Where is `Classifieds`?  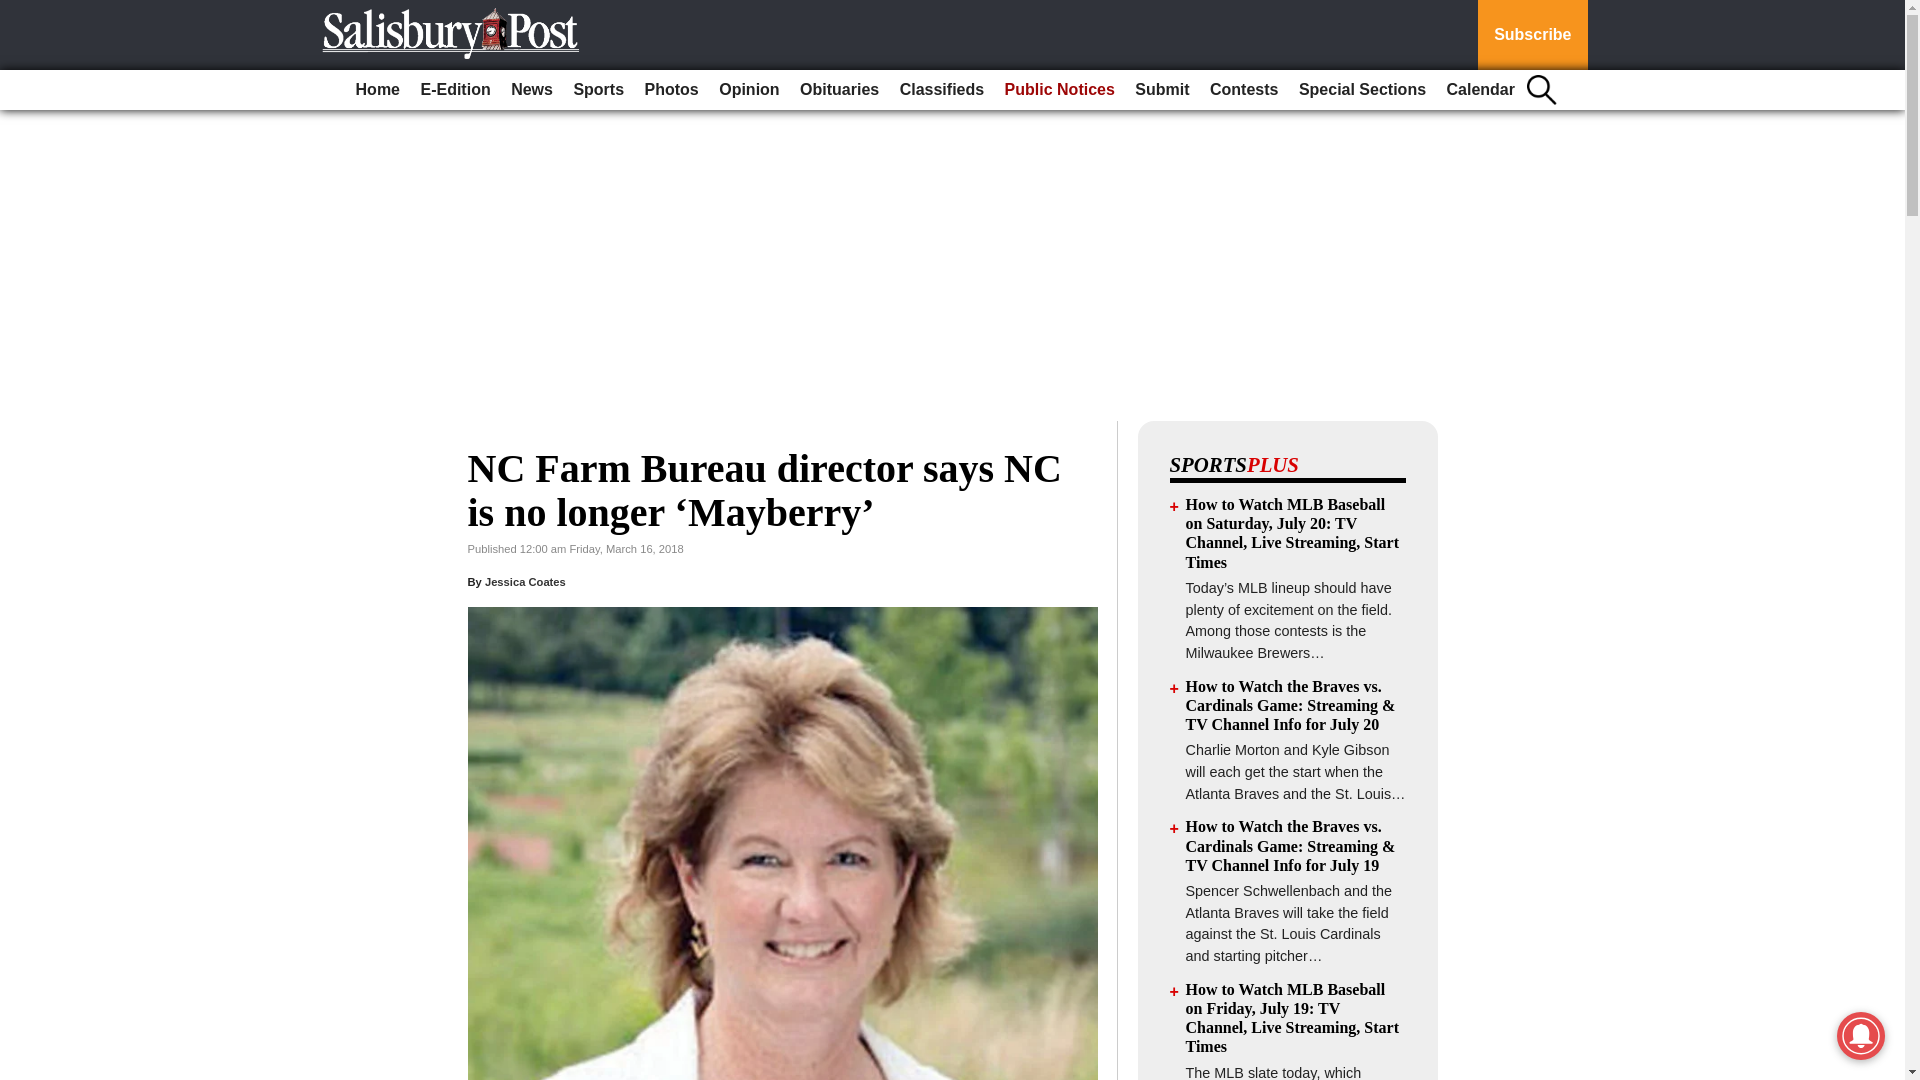
Classifieds is located at coordinates (942, 90).